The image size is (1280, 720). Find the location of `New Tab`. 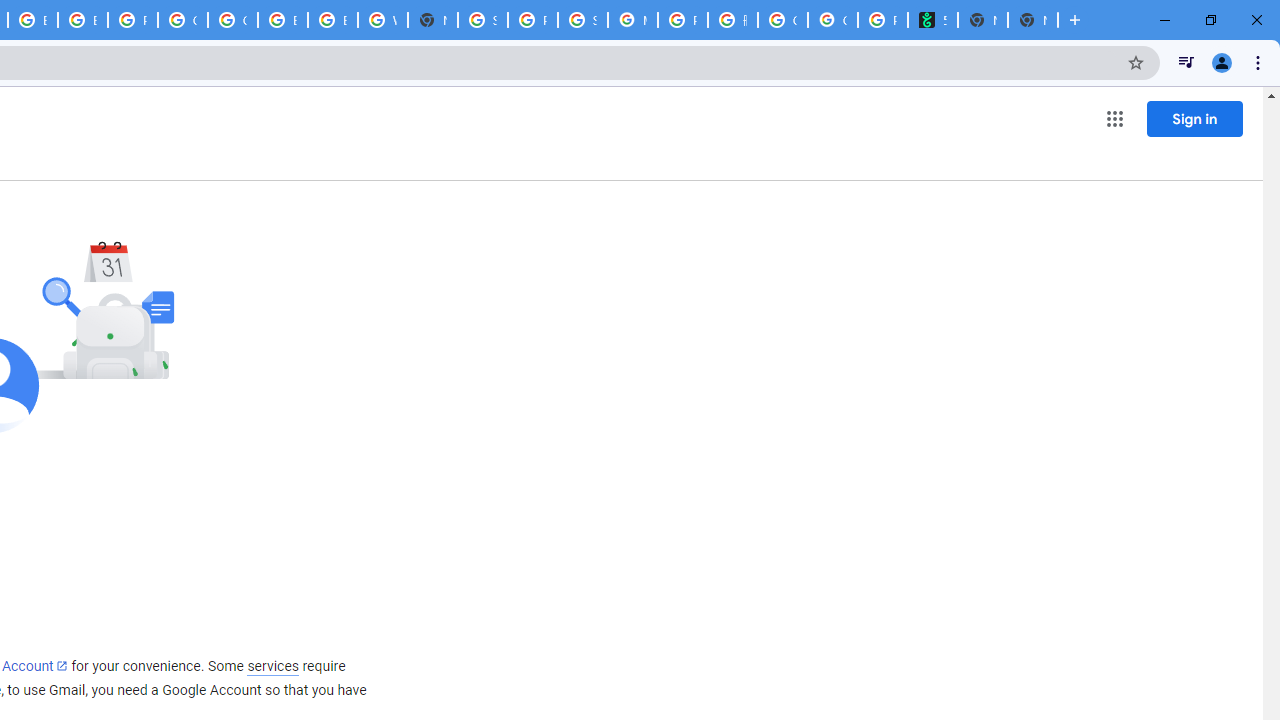

New Tab is located at coordinates (433, 20).